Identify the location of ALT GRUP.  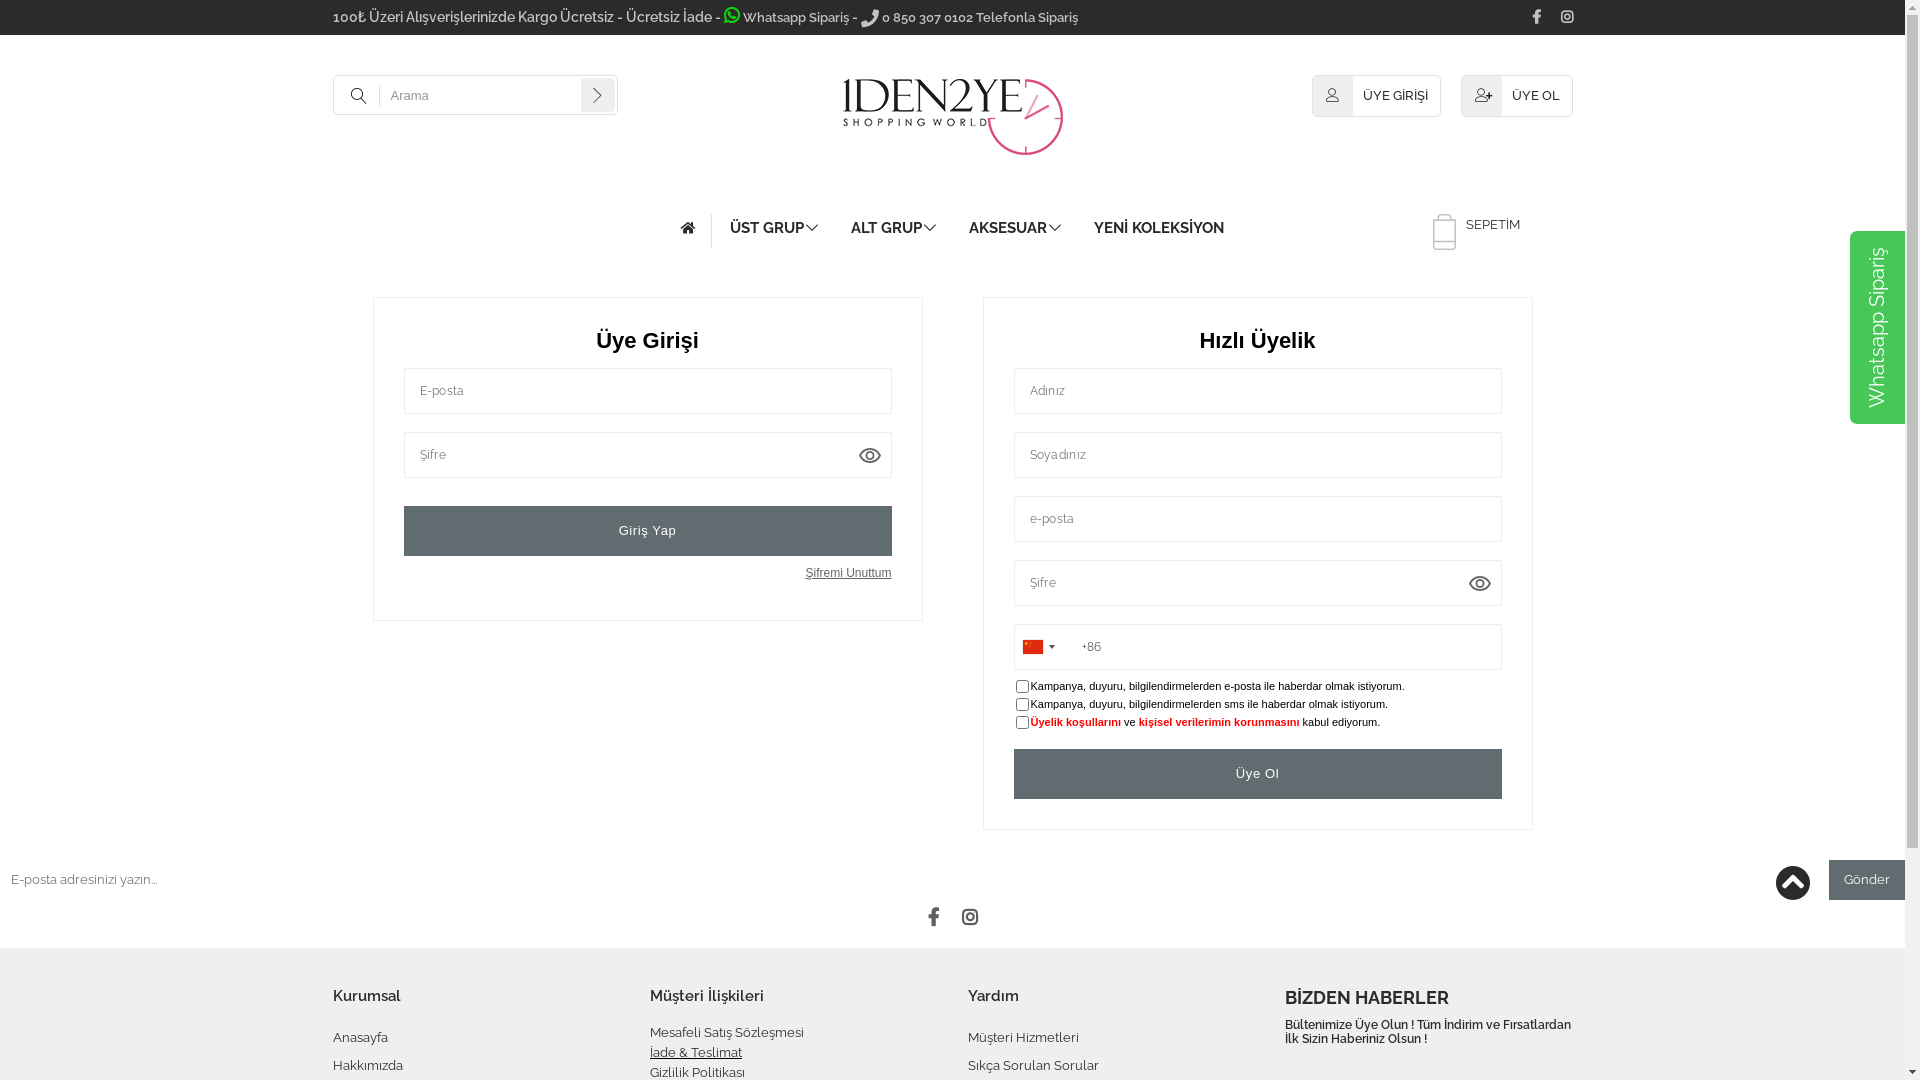
(894, 228).